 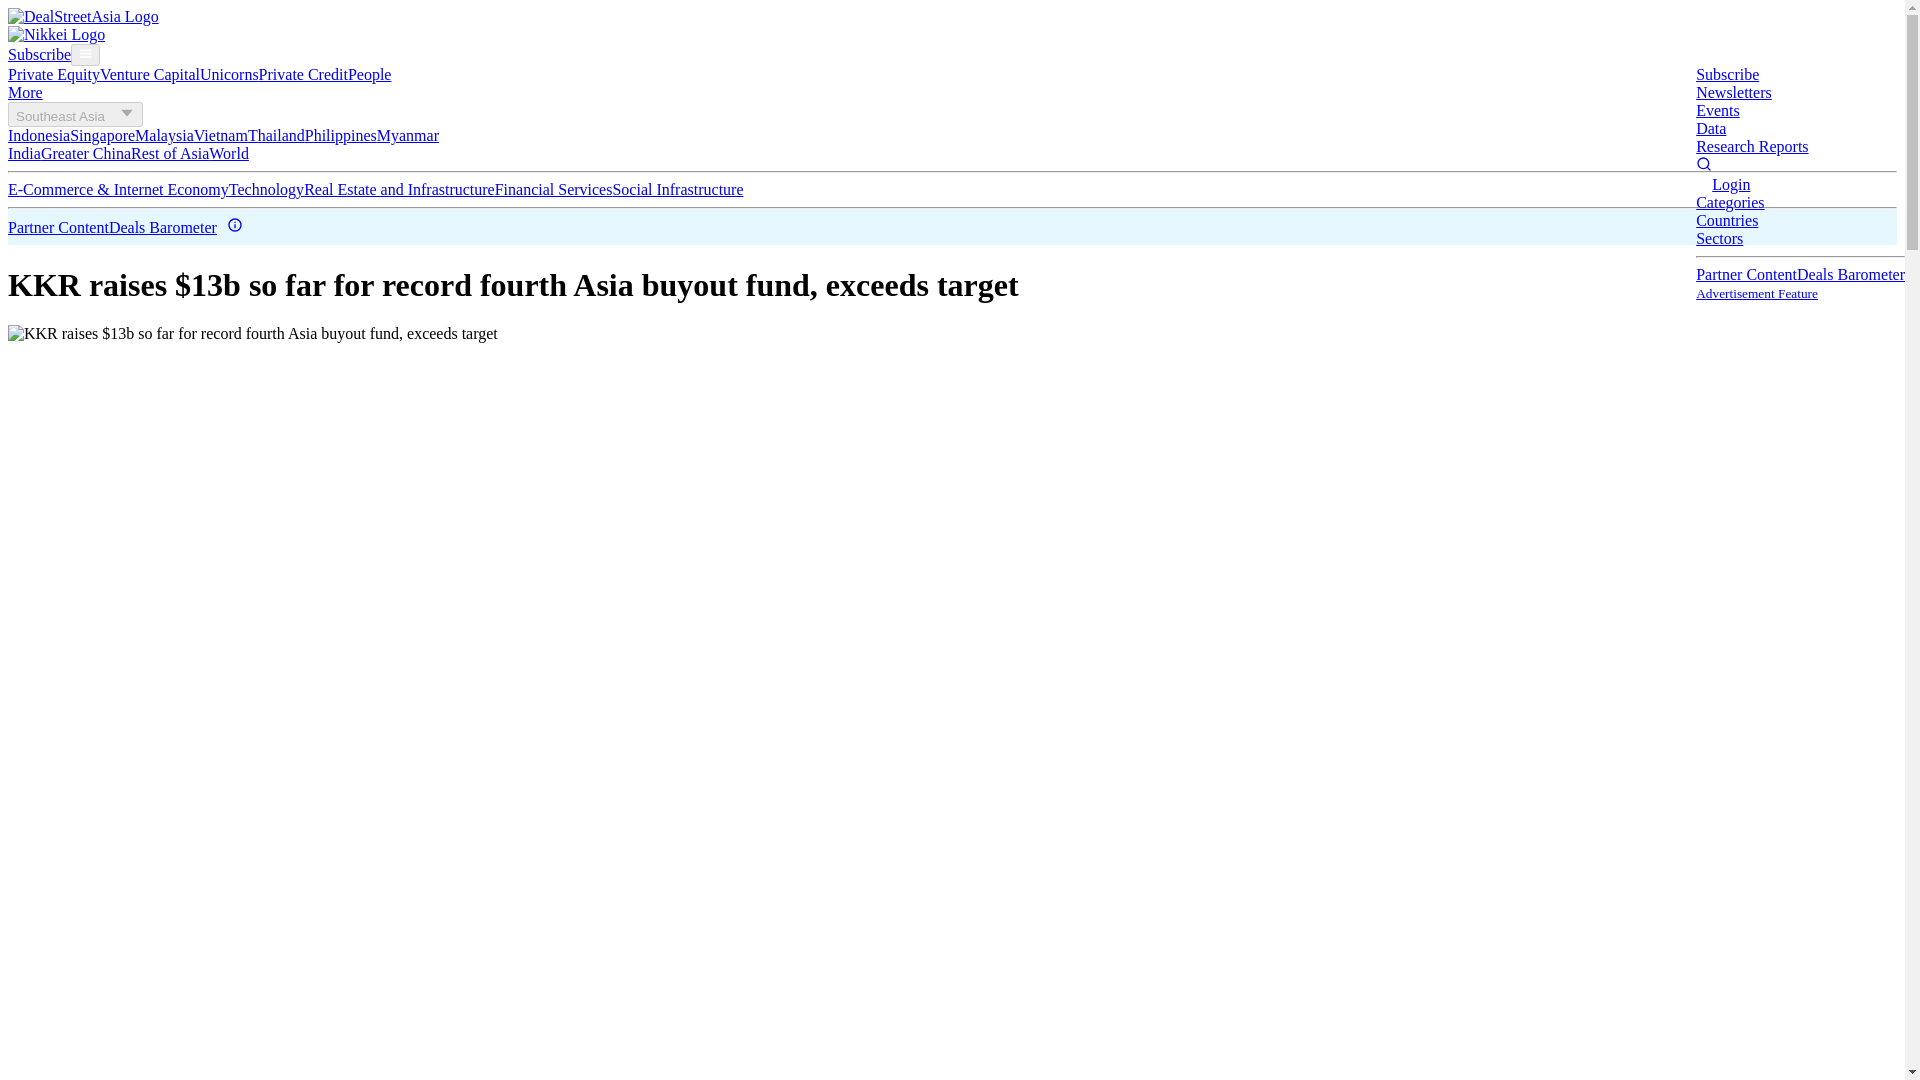 I want to click on Indonesia, so click(x=38, y=135).